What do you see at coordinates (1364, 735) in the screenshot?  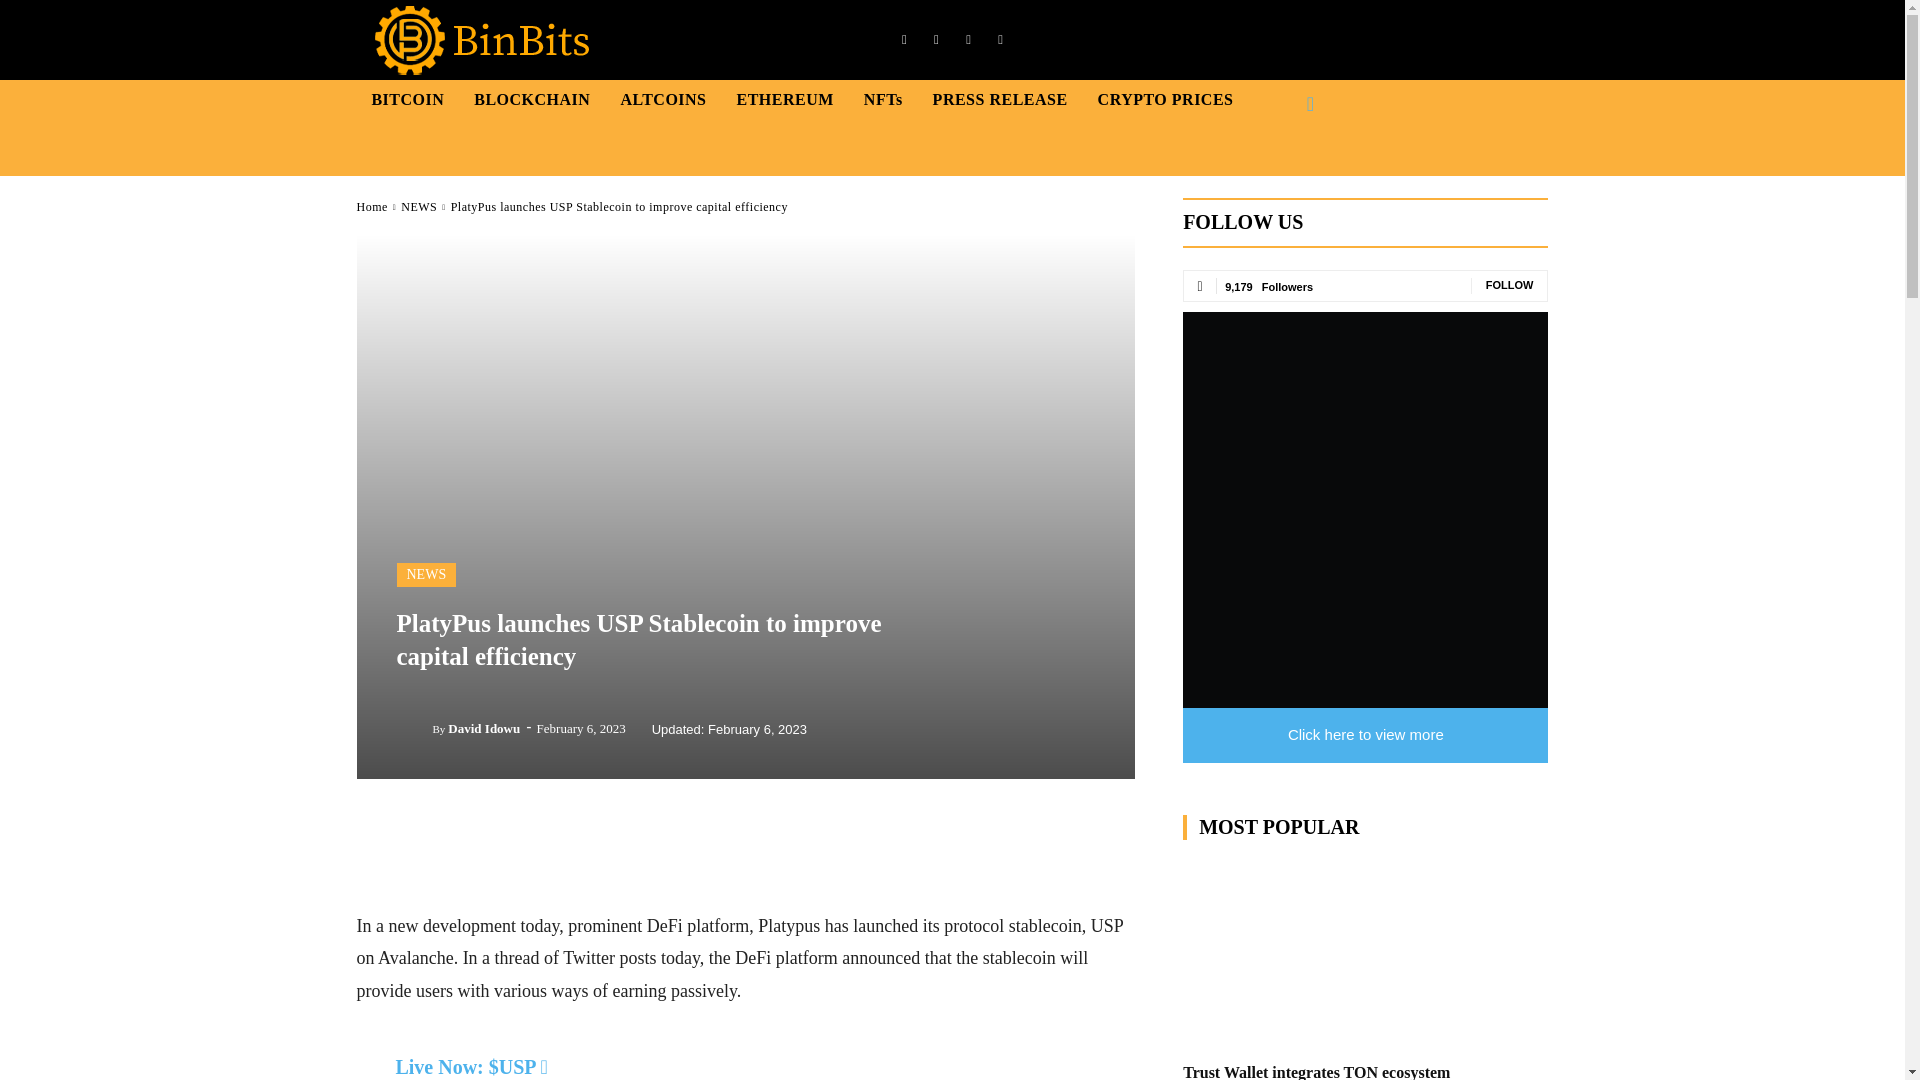 I see `Click here to view more` at bounding box center [1364, 735].